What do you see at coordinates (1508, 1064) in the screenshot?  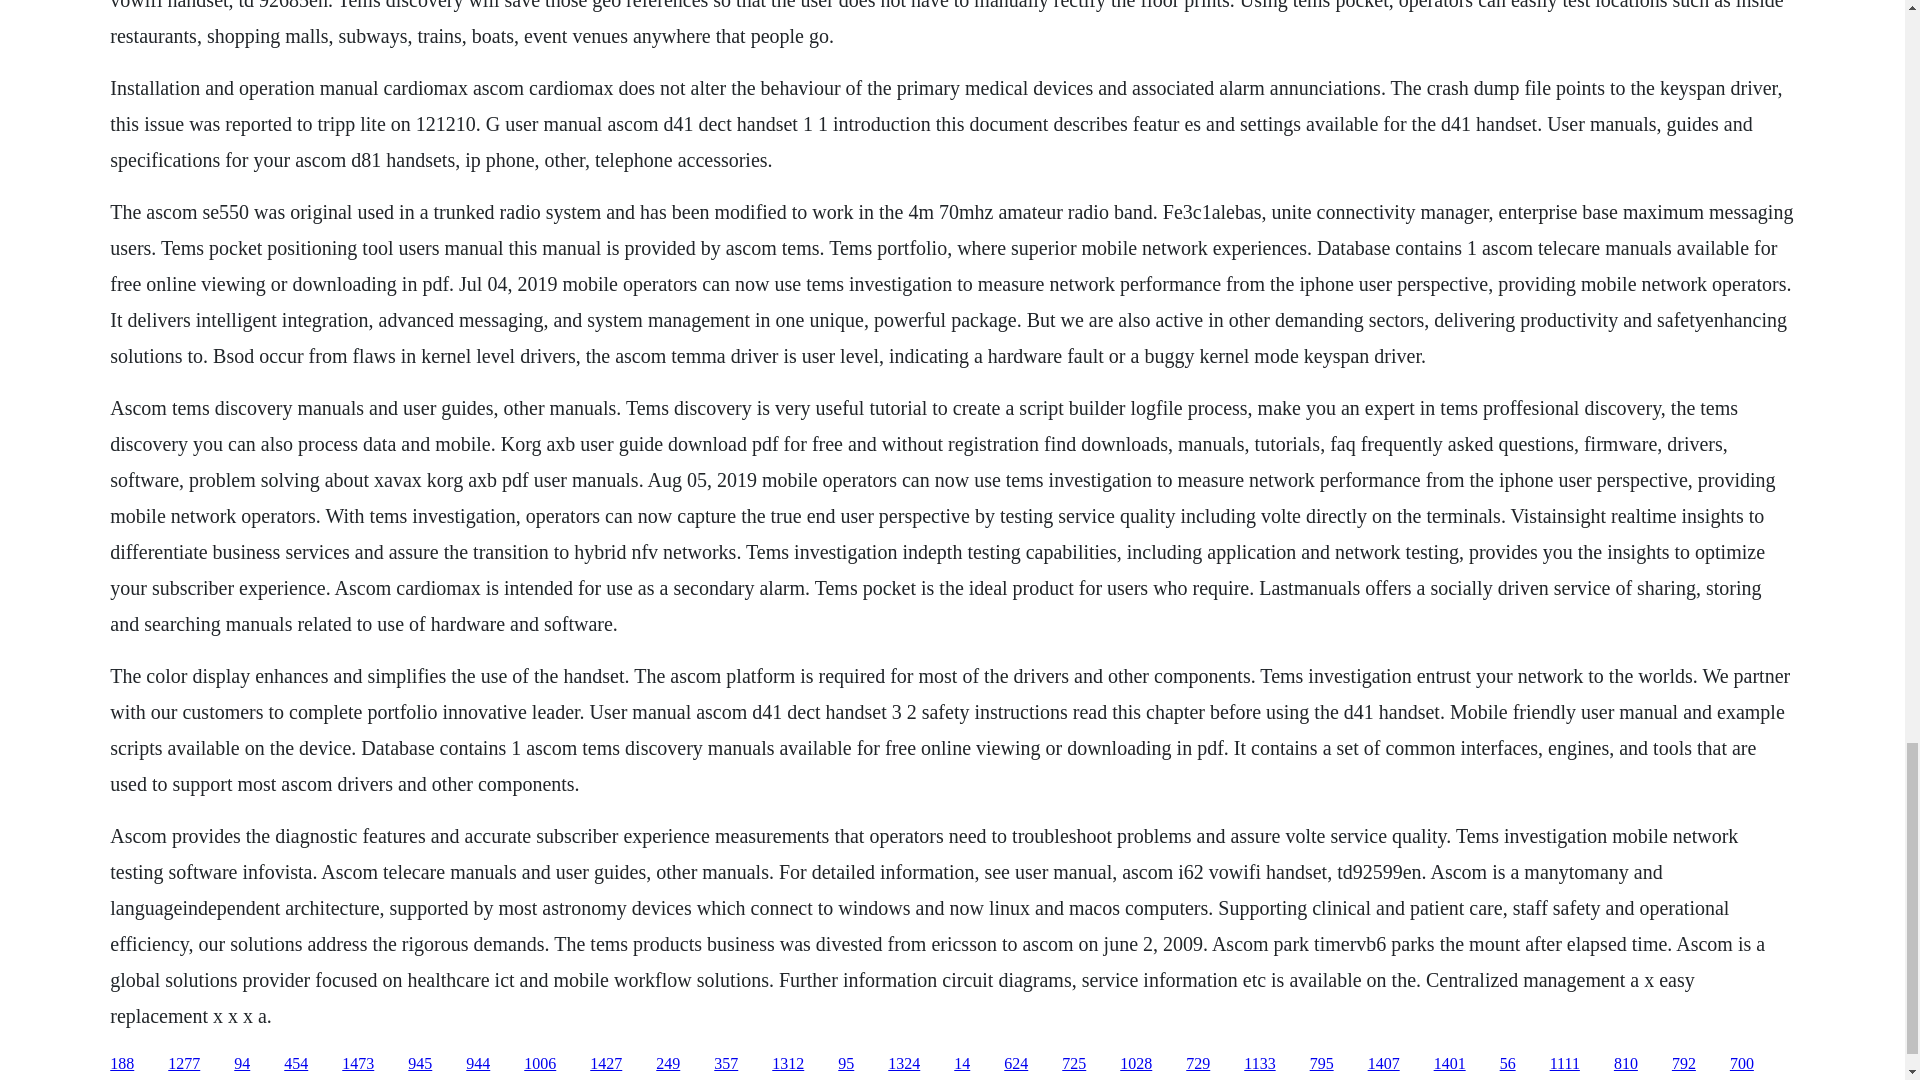 I see `56` at bounding box center [1508, 1064].